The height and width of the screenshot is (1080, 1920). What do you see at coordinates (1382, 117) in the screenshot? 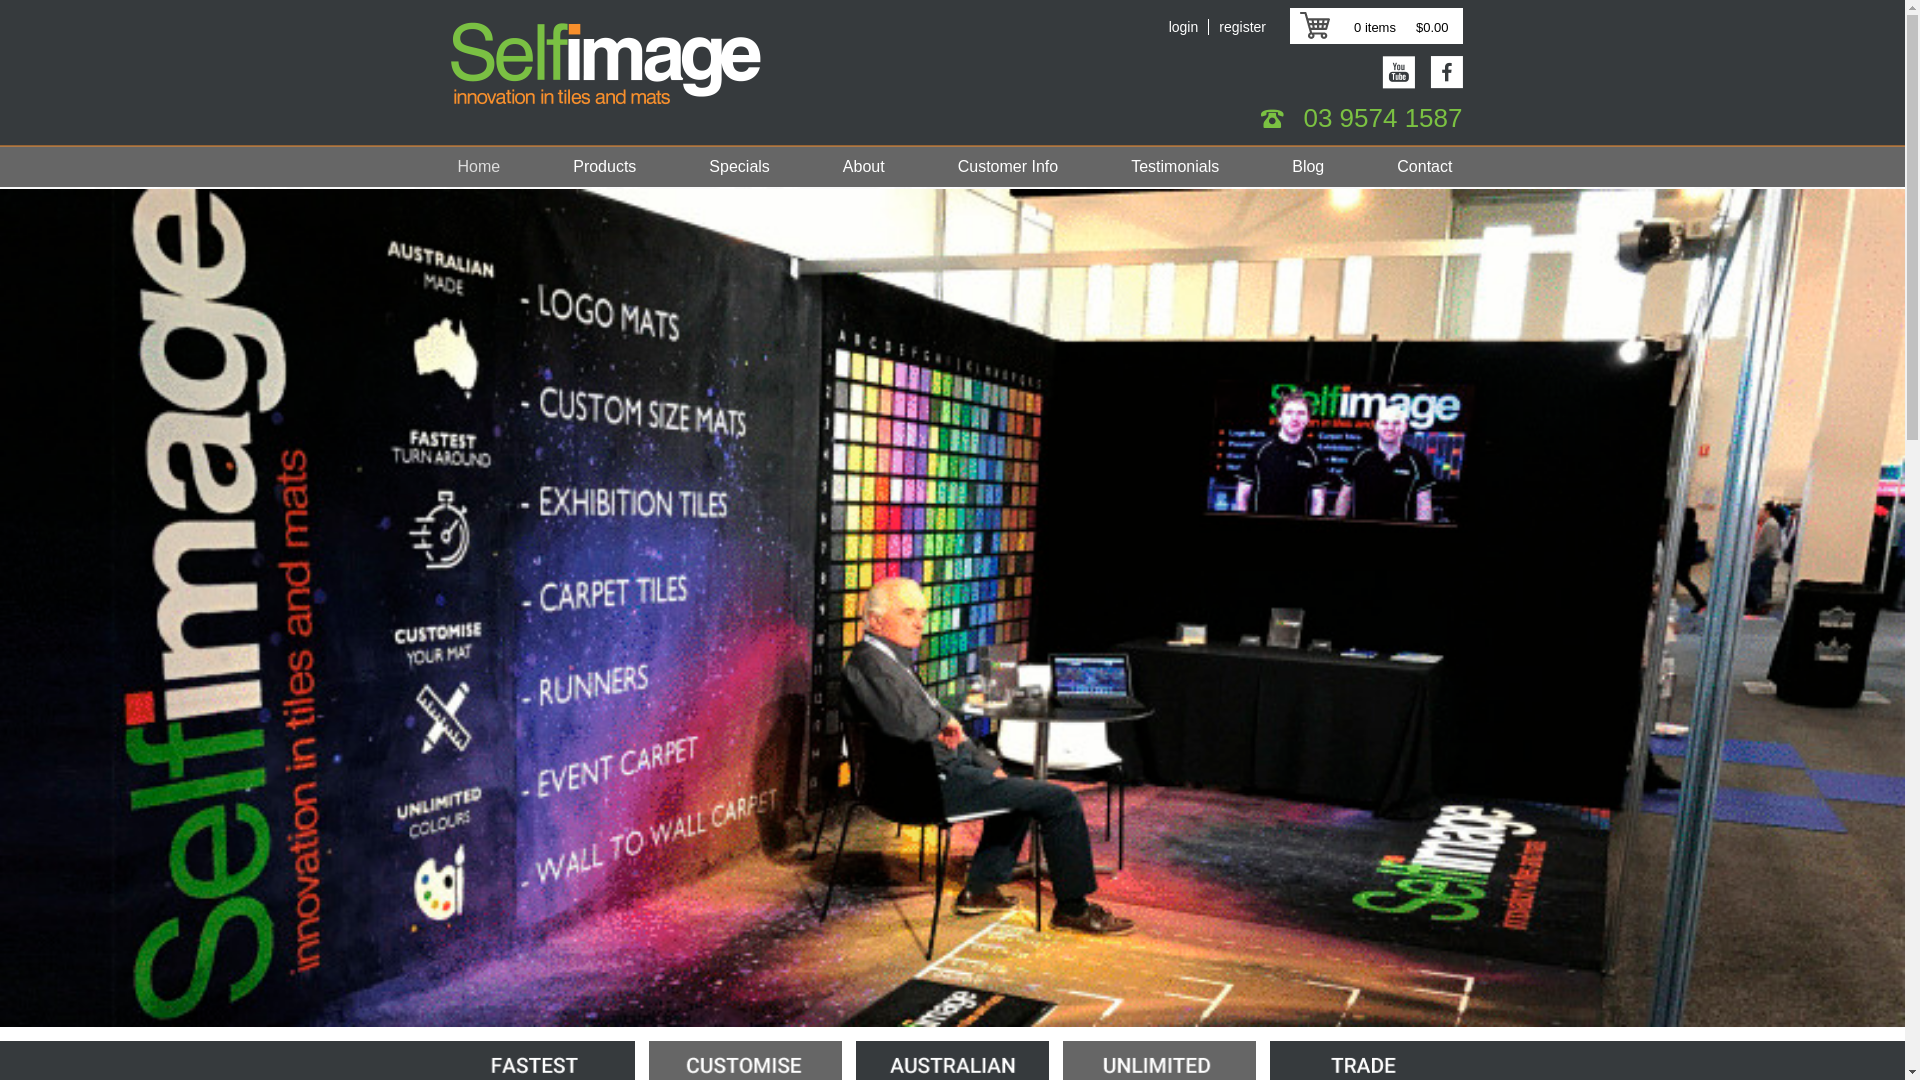
I see `03 9574 1587` at bounding box center [1382, 117].